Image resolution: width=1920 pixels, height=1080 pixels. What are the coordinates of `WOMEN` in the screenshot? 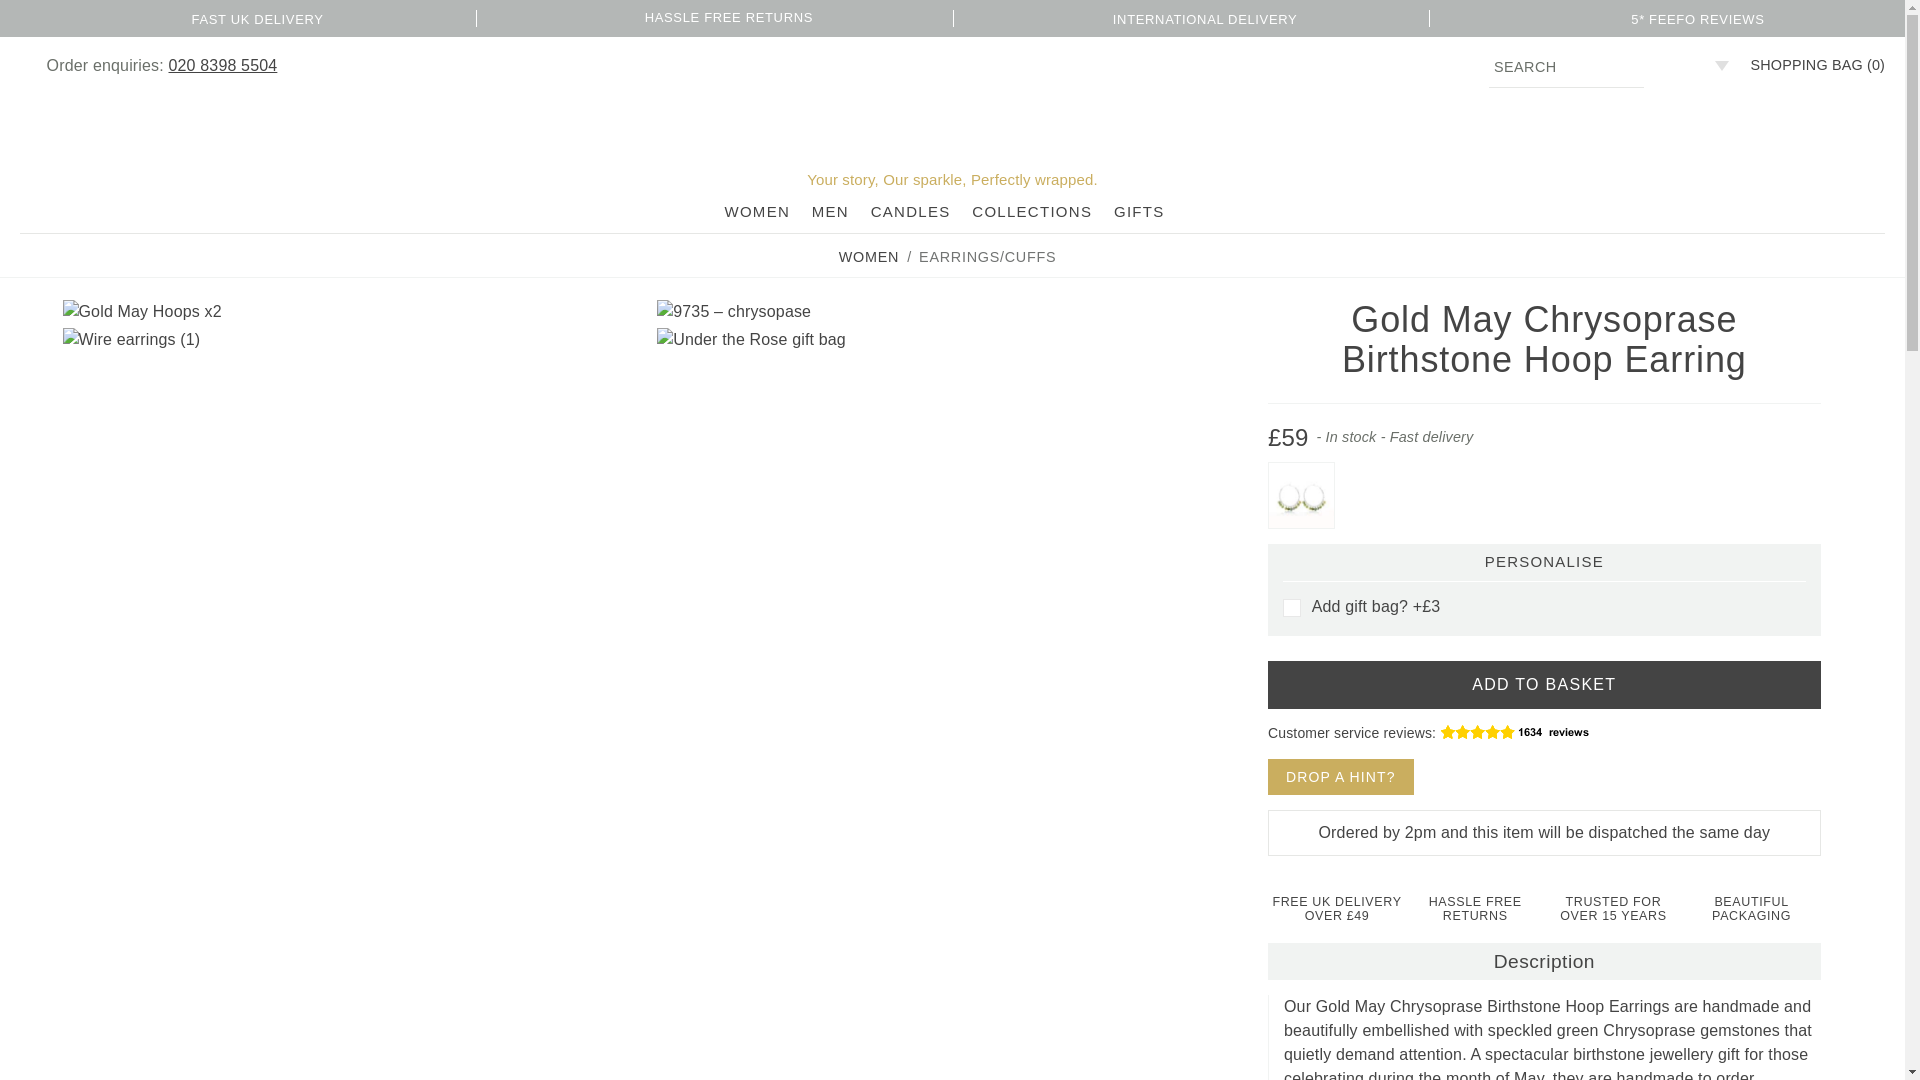 It's located at (756, 212).